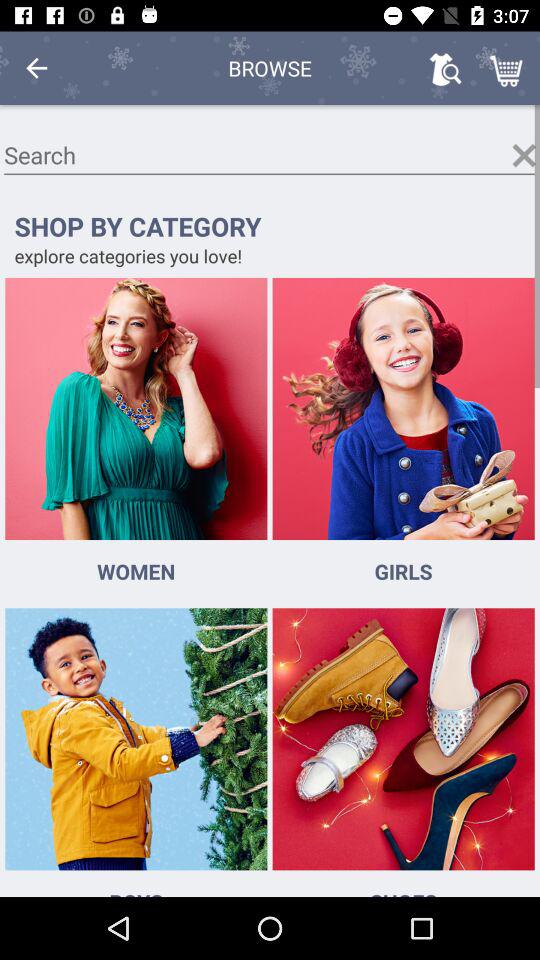 Image resolution: width=540 pixels, height=960 pixels. I want to click on deselect option, so click(524, 155).